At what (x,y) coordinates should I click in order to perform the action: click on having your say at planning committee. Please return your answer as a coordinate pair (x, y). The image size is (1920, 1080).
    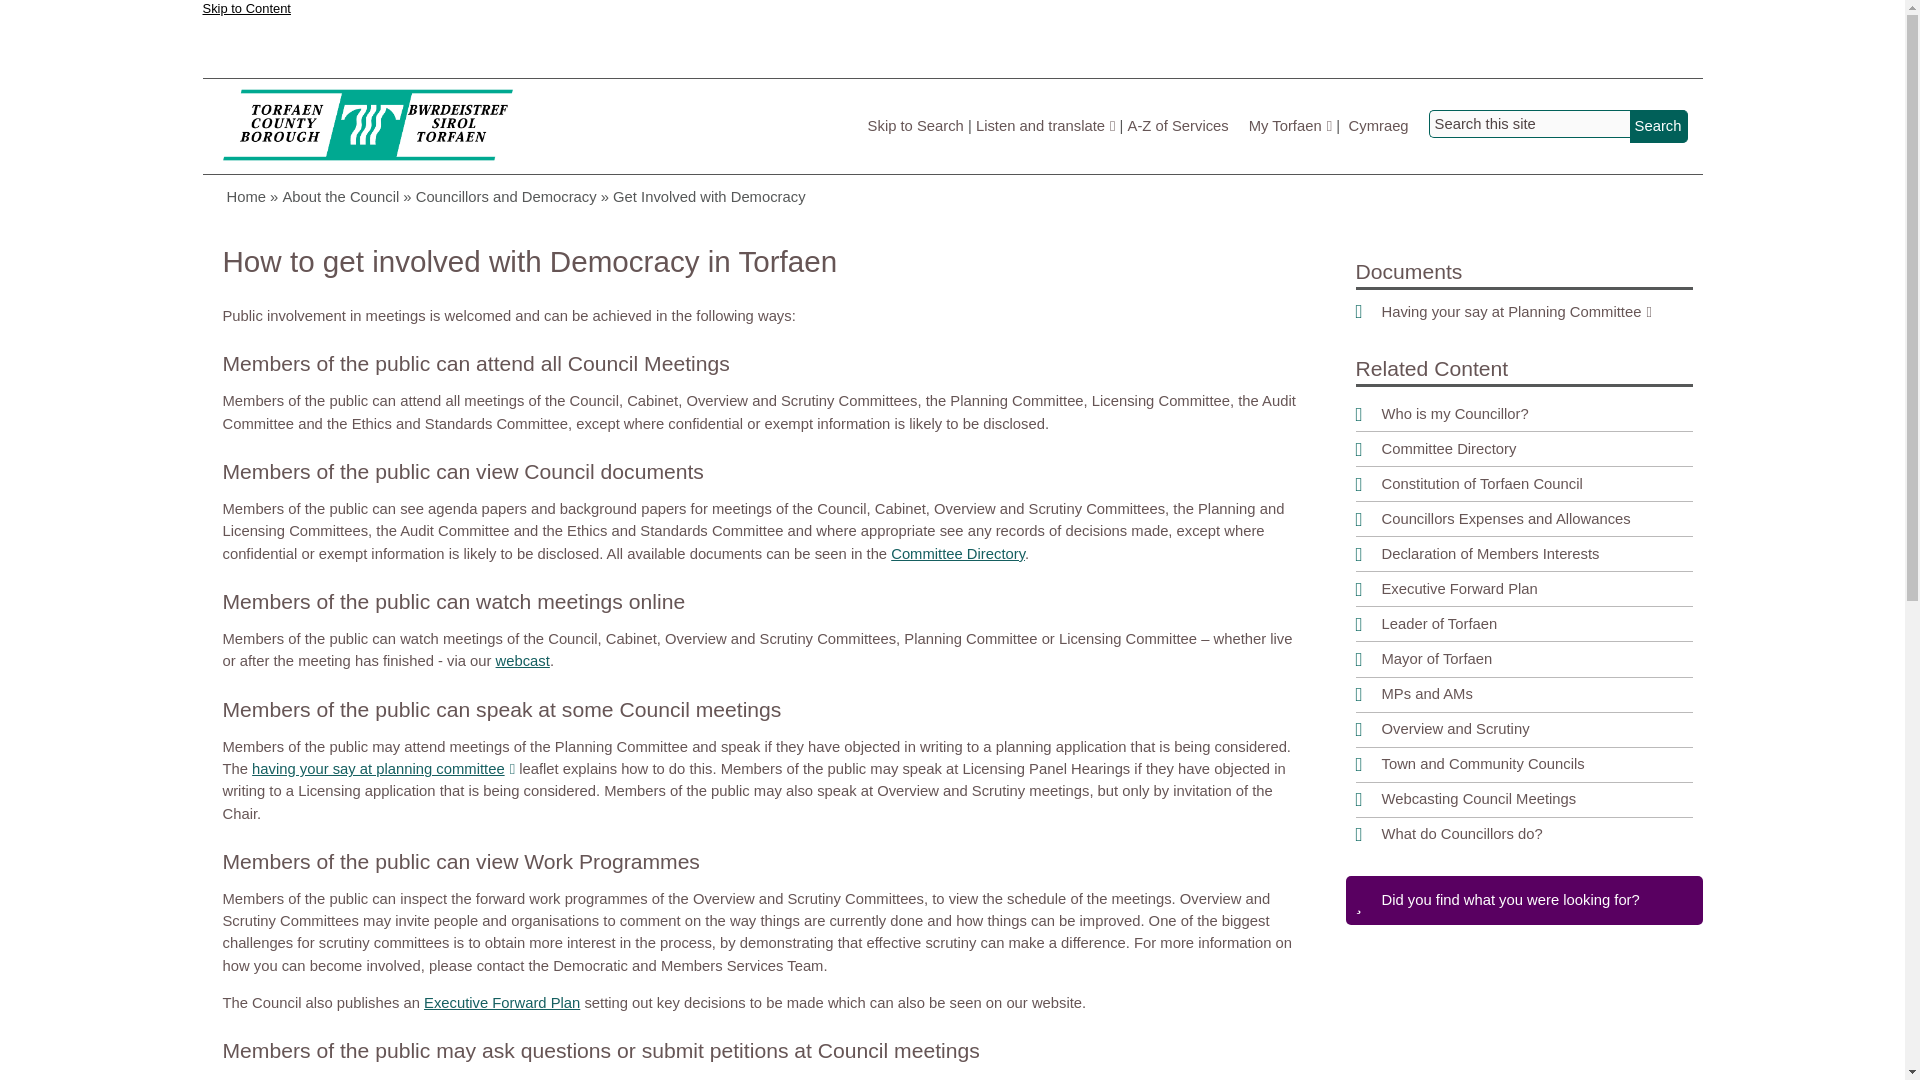
    Looking at the image, I should click on (382, 768).